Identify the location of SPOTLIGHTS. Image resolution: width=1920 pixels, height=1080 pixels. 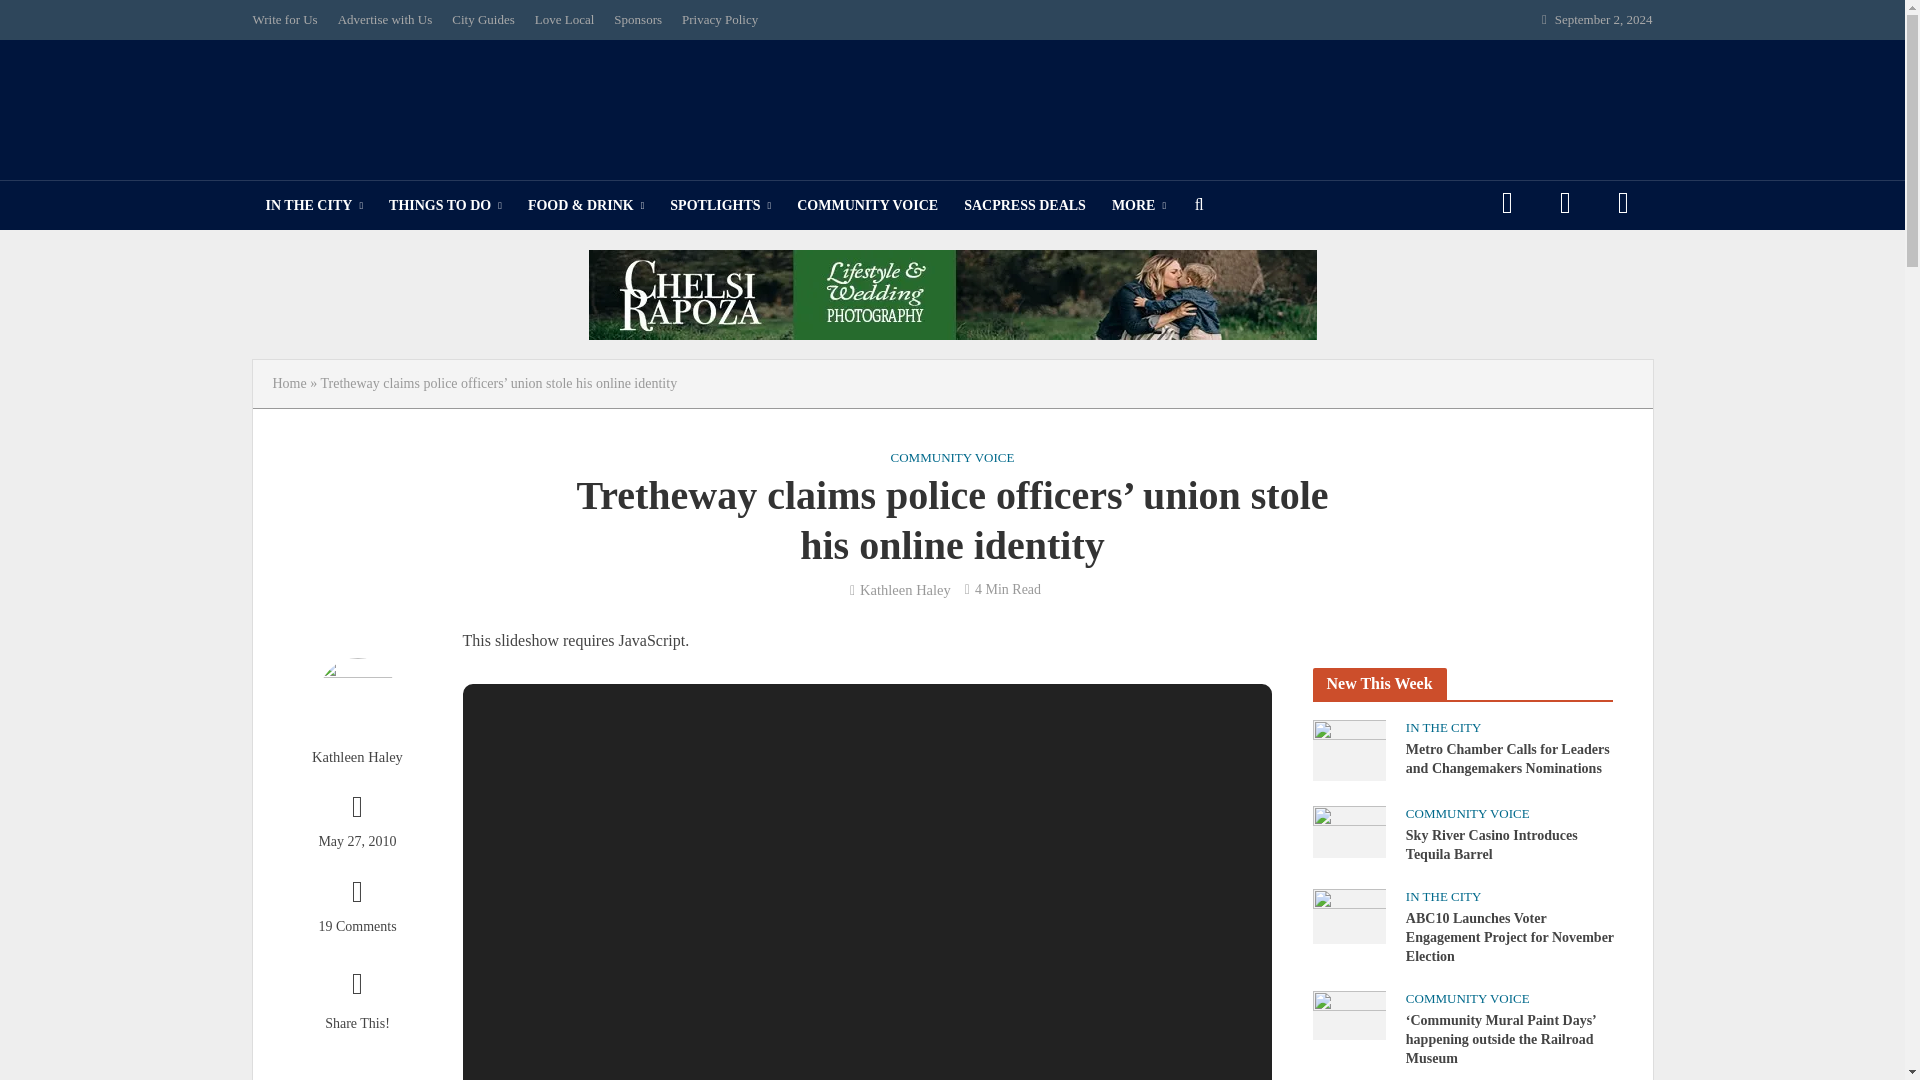
(720, 206).